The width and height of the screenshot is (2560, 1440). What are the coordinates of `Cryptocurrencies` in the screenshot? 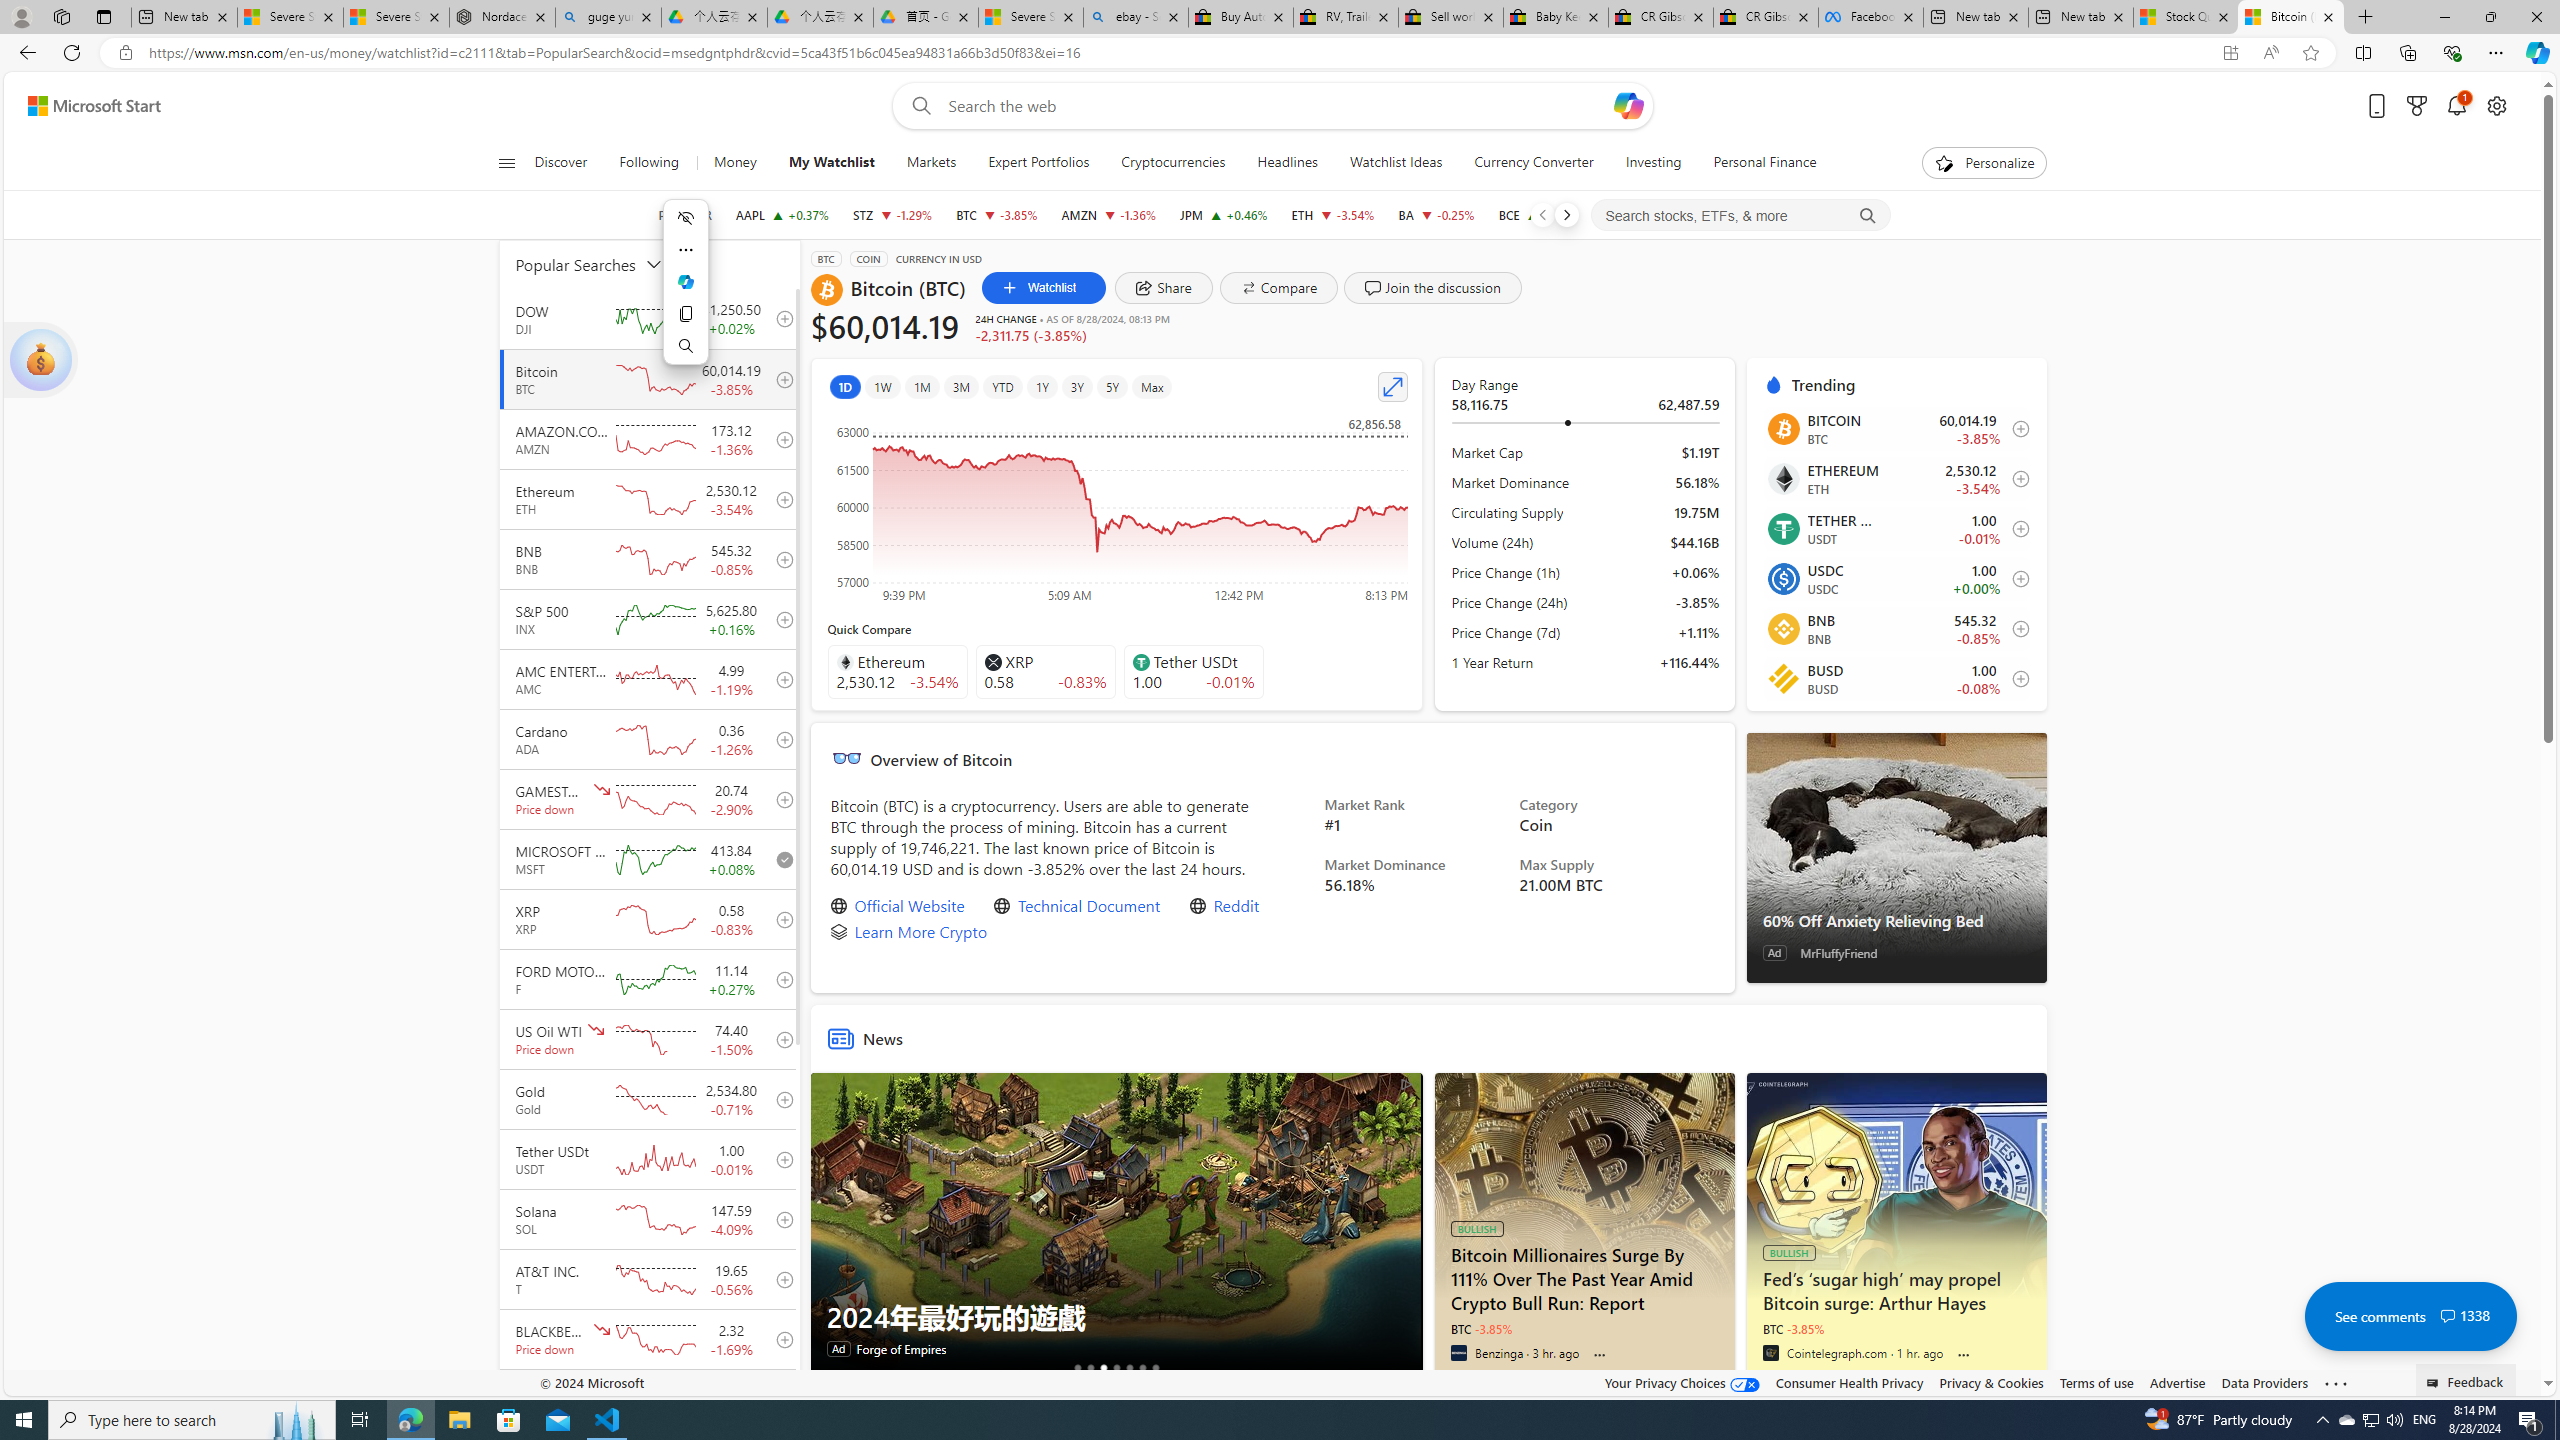 It's located at (1174, 163).